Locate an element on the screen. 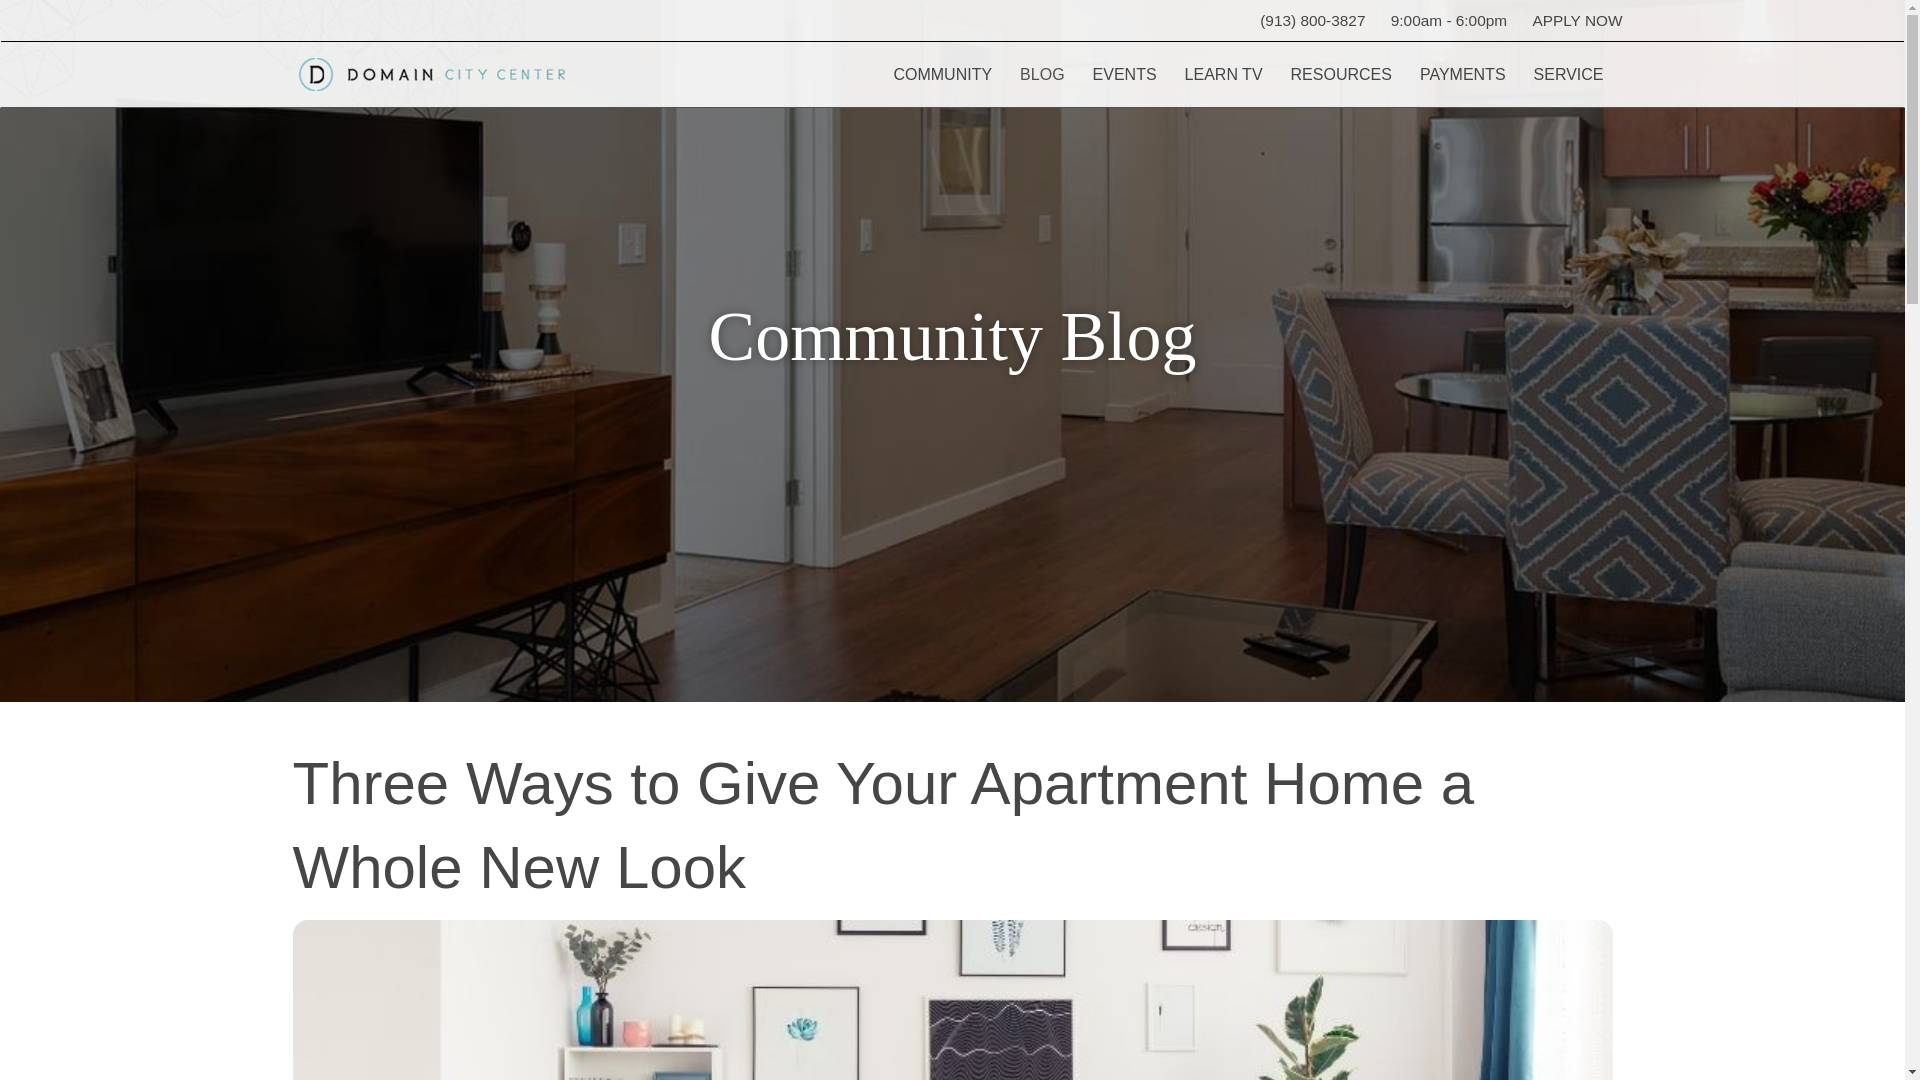  LEARN TV is located at coordinates (1224, 74).